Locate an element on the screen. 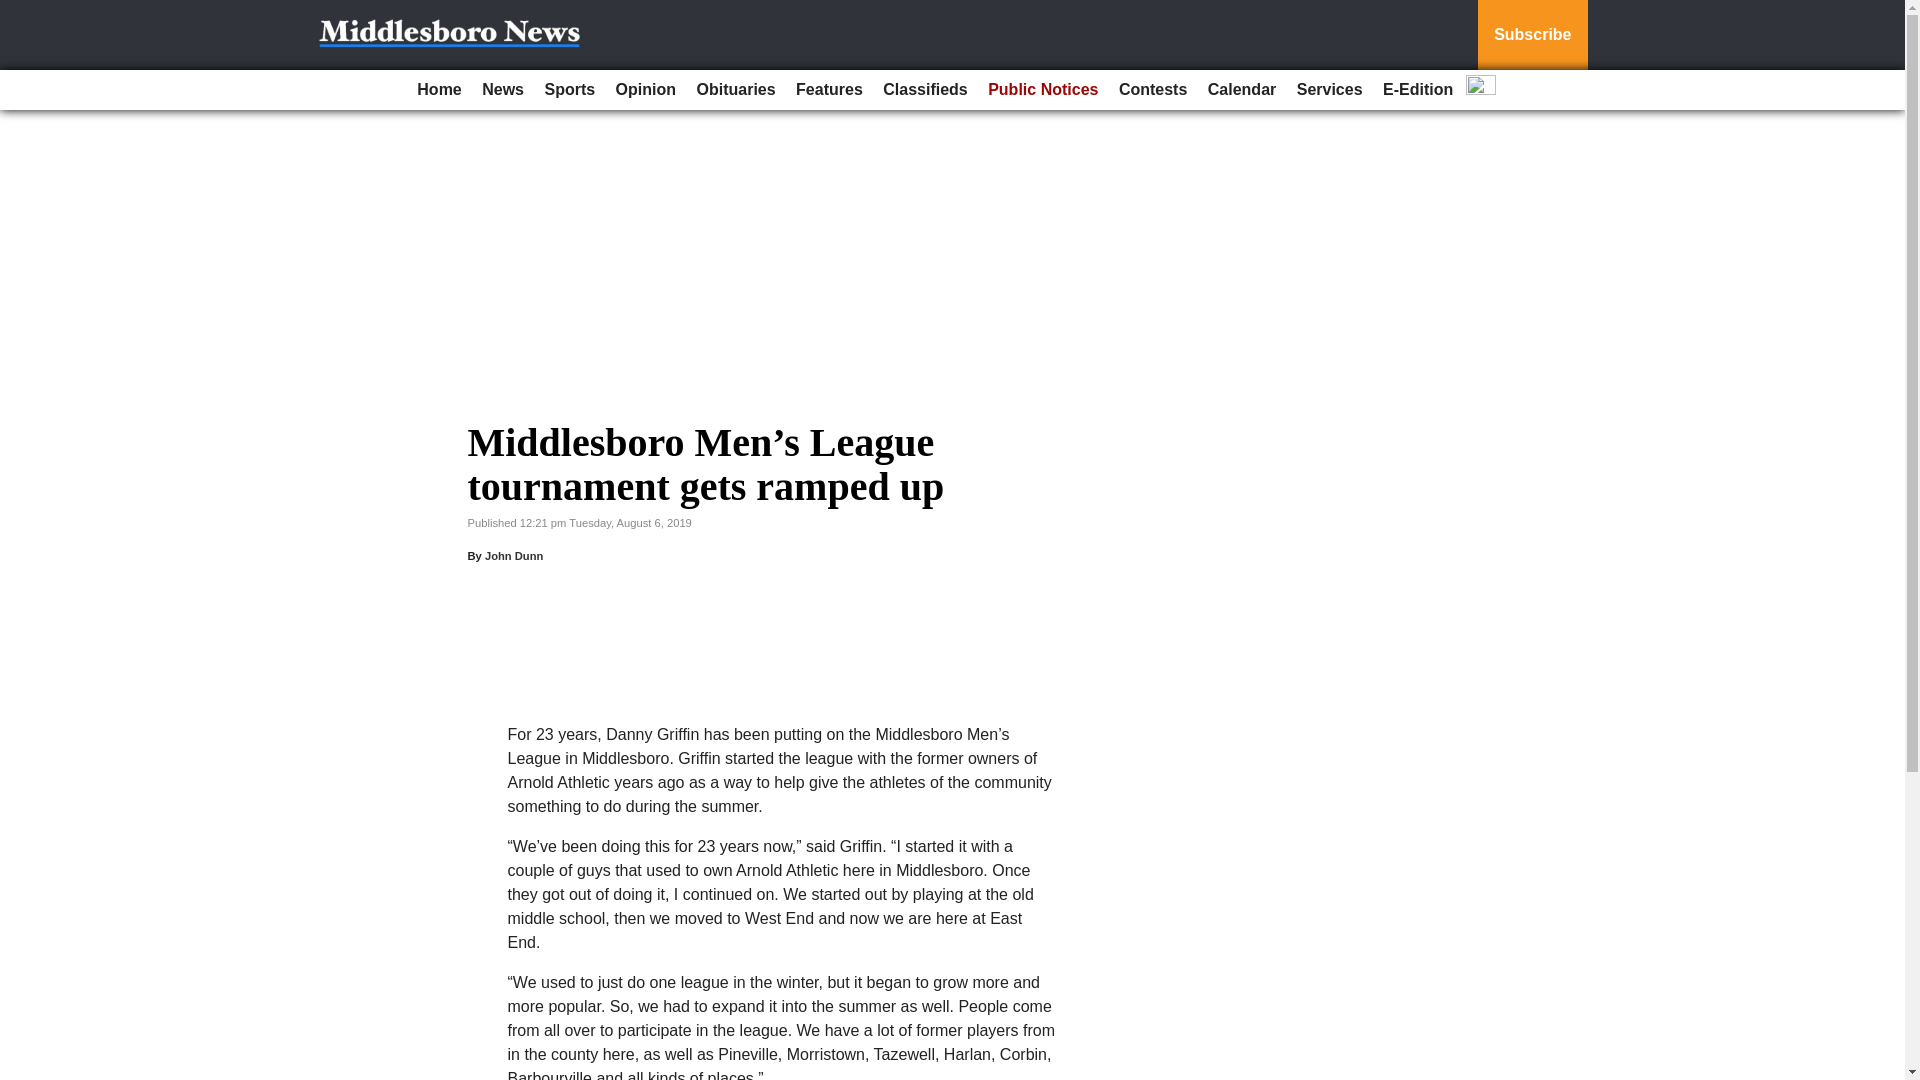 Image resolution: width=1920 pixels, height=1080 pixels. Services is located at coordinates (1329, 90).